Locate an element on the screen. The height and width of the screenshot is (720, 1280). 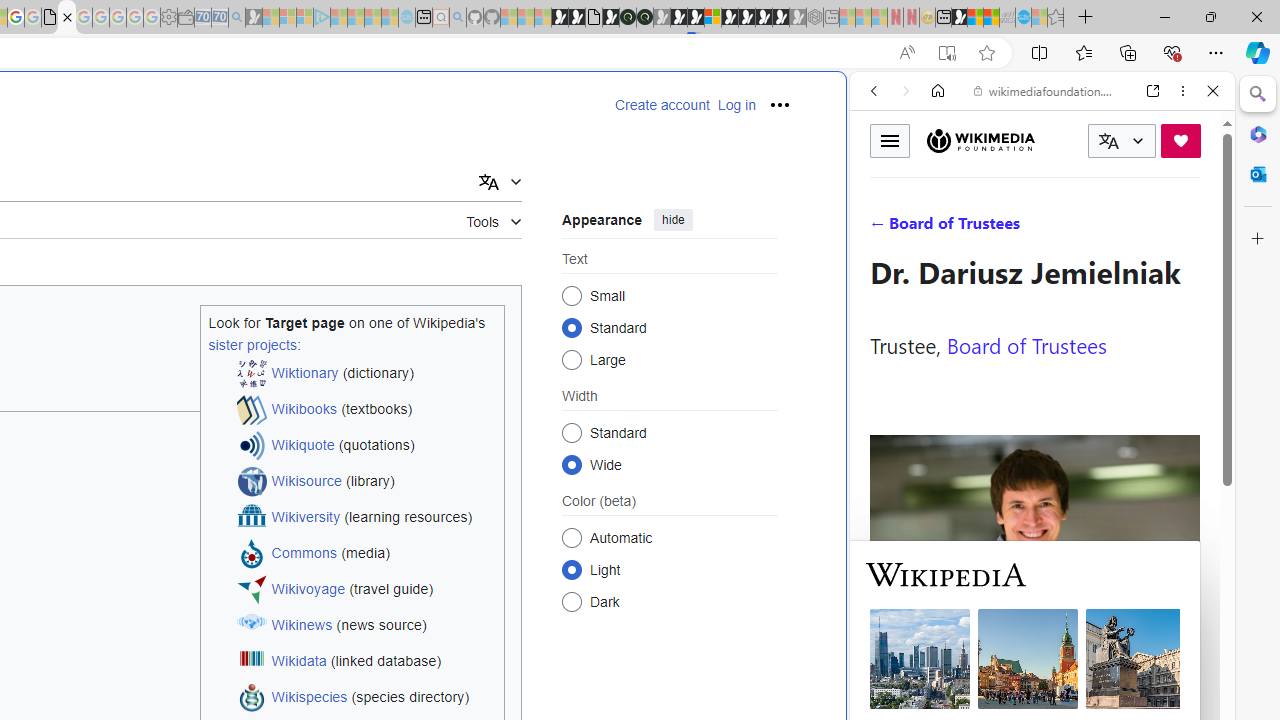
Earth has six continents not seven, radical new study claims is located at coordinates (992, 18).